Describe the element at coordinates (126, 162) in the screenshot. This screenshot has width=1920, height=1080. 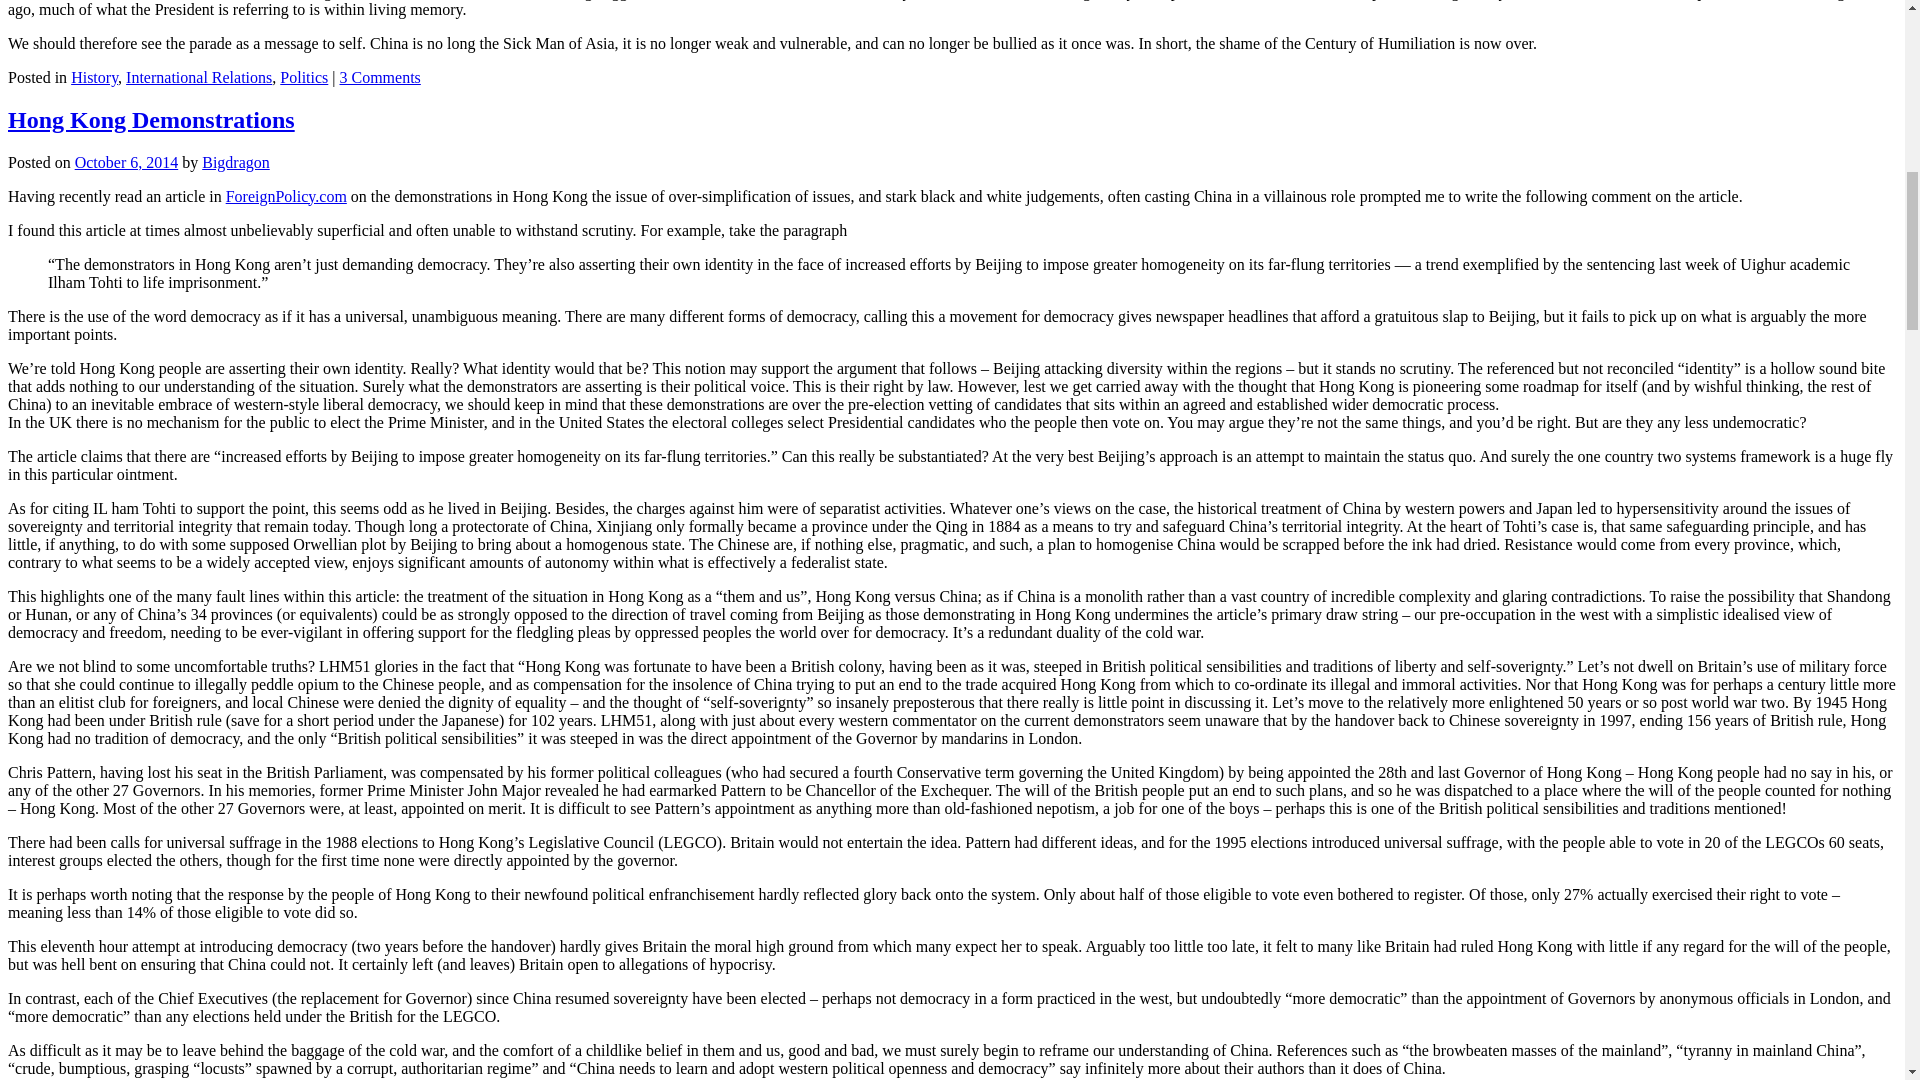
I see `October 6, 2014` at that location.